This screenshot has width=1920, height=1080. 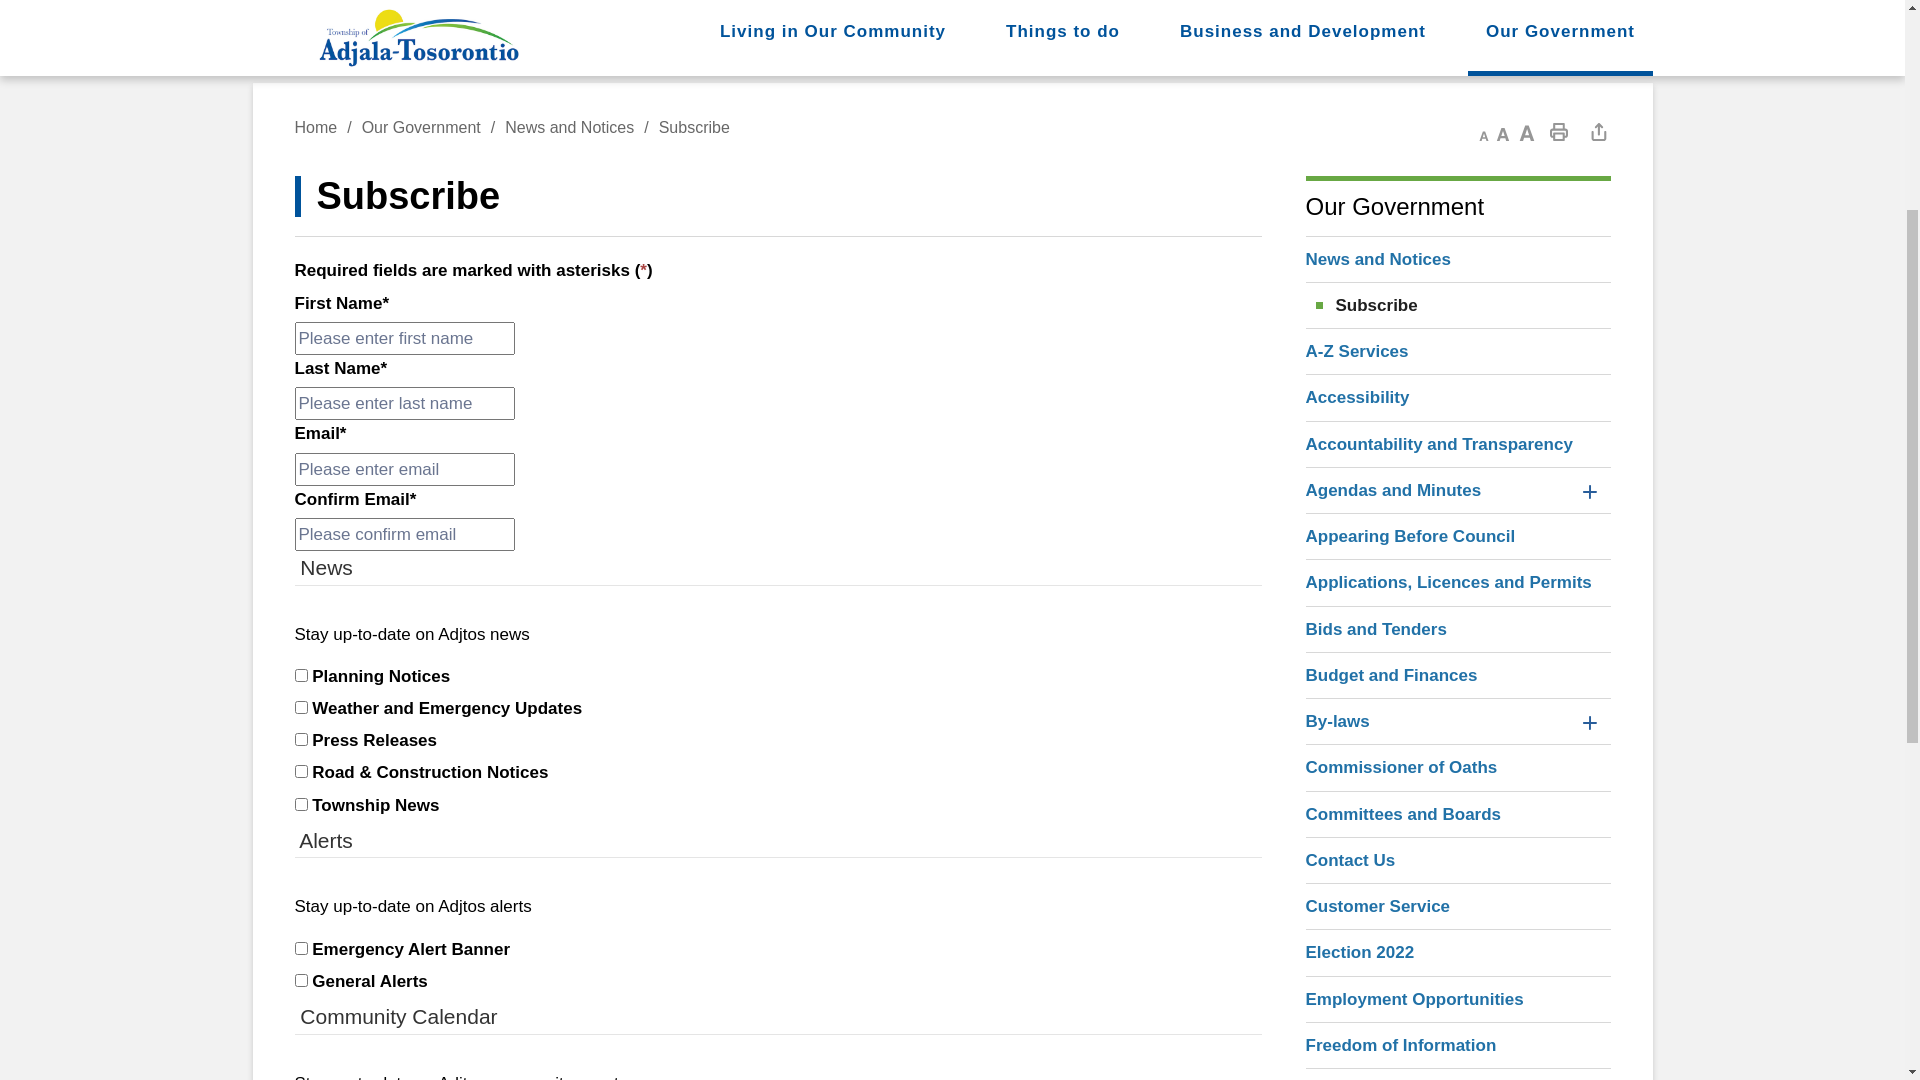 I want to click on Appearing Before Council, so click(x=1458, y=932).